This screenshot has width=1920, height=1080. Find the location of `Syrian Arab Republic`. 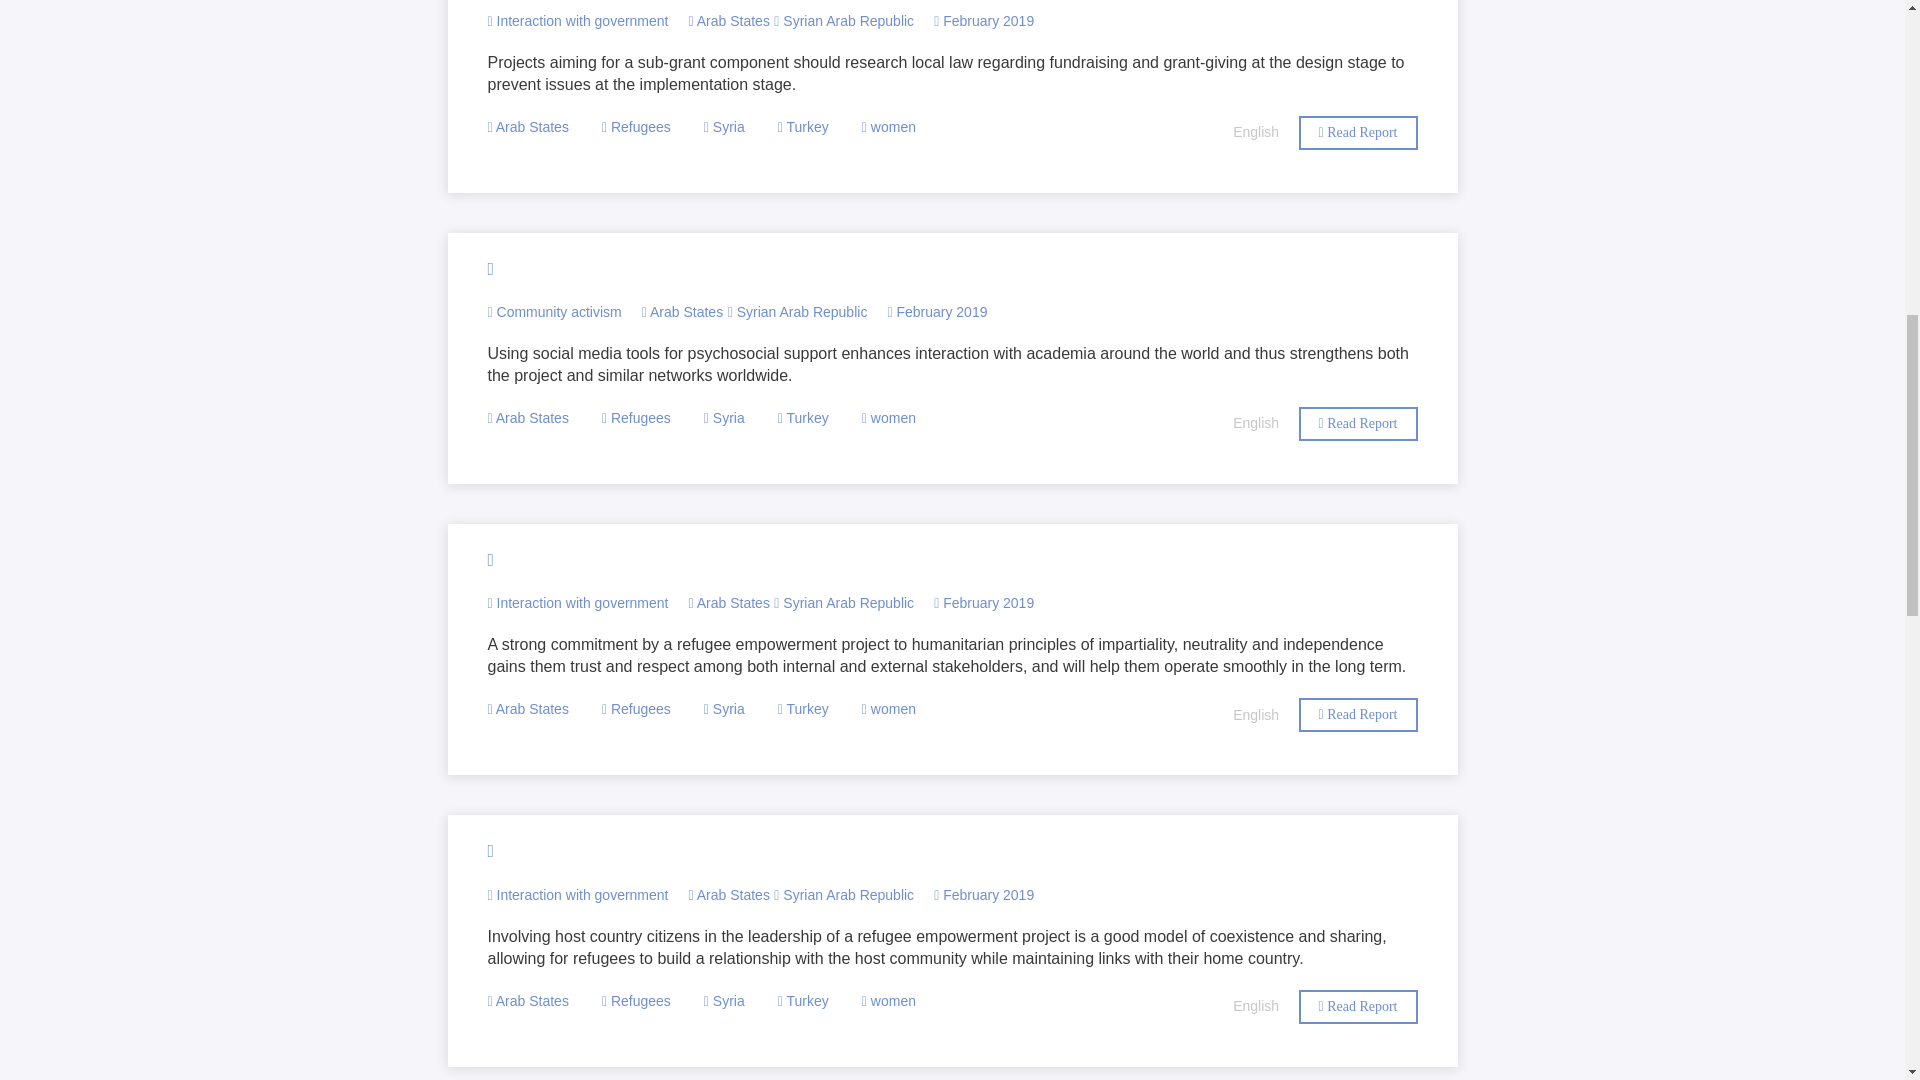

Syrian Arab Republic is located at coordinates (843, 20).